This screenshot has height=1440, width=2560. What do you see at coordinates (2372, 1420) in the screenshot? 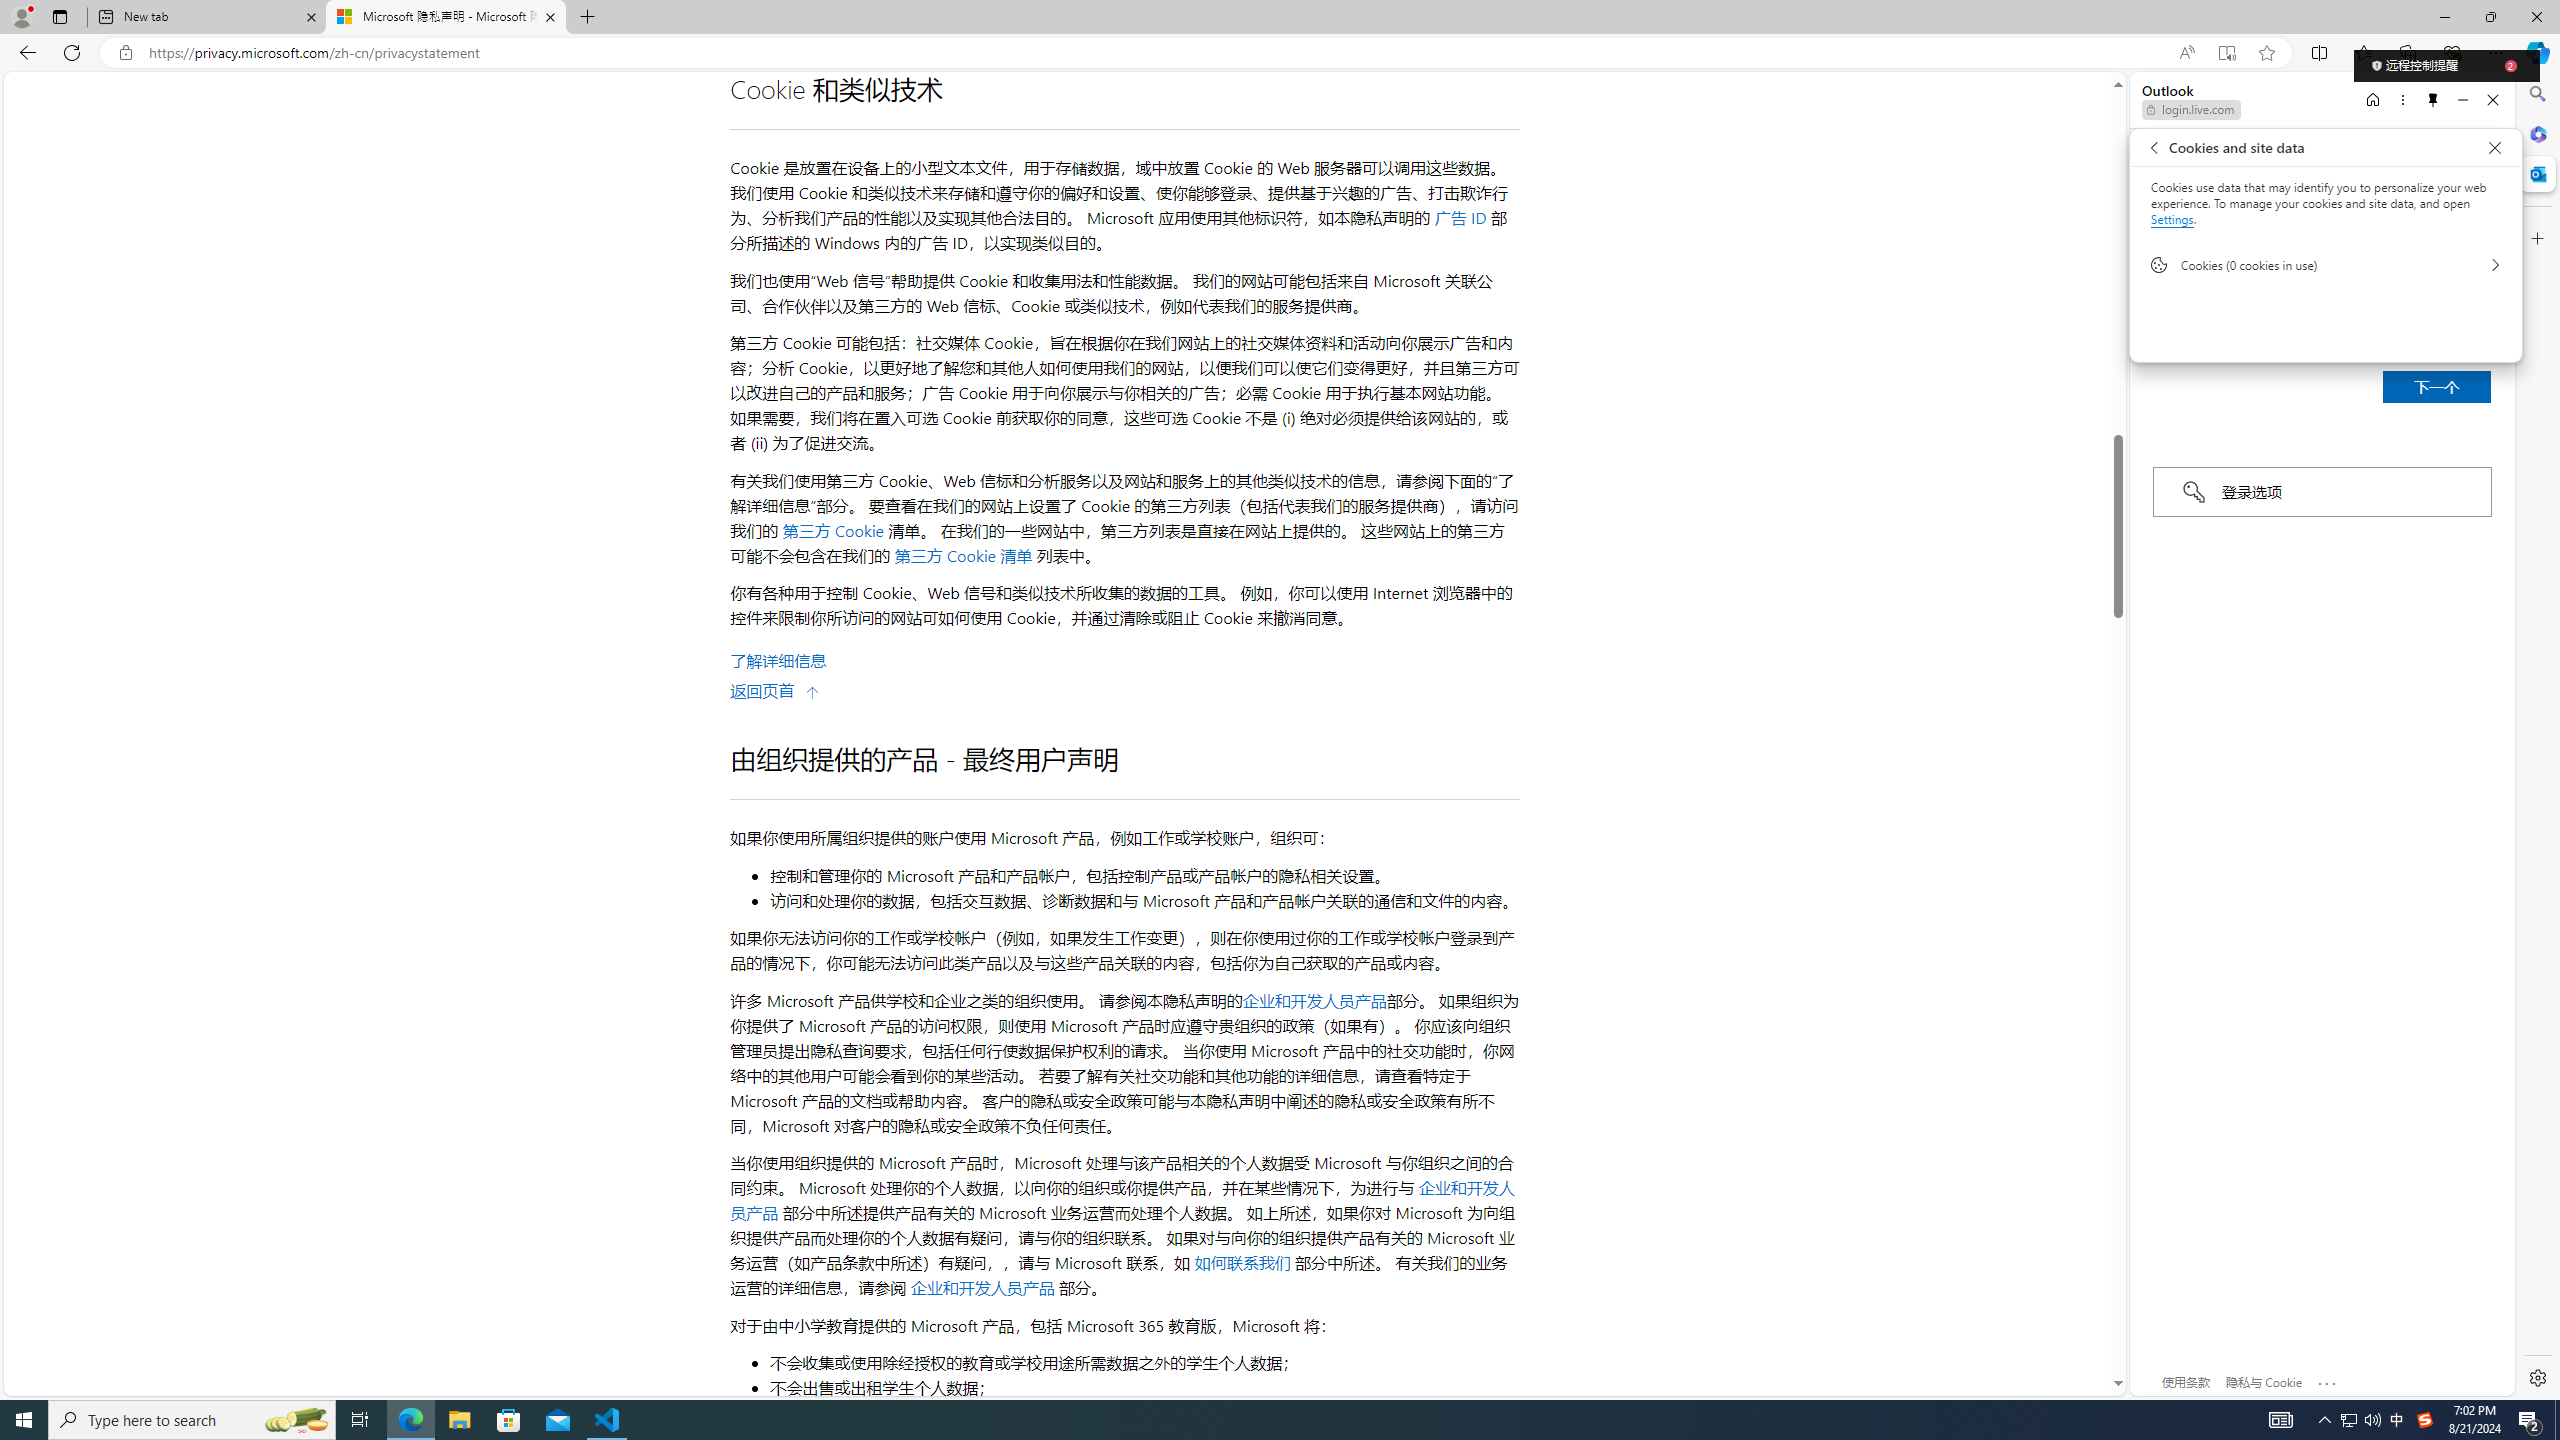
I see `Q2790: 100%` at bounding box center [2372, 1420].